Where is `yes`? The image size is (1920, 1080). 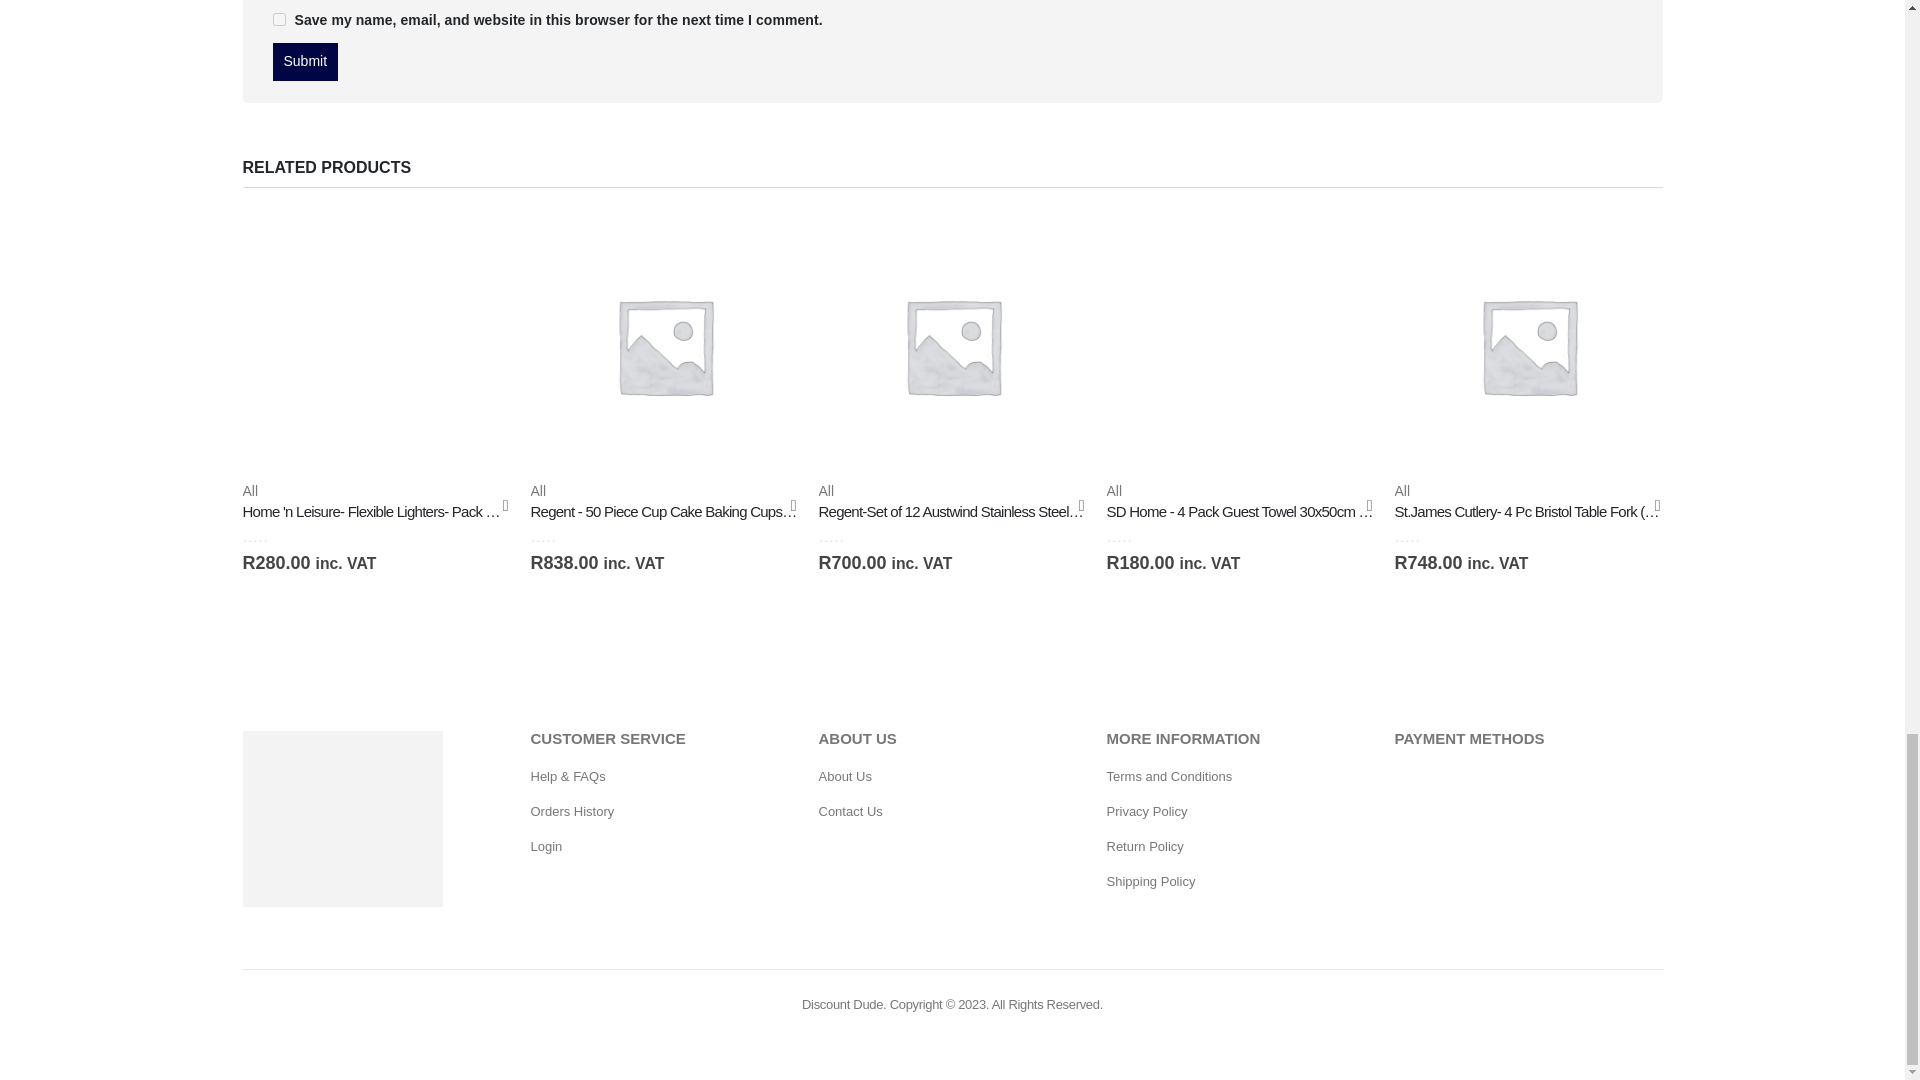
yes is located at coordinates (278, 18).